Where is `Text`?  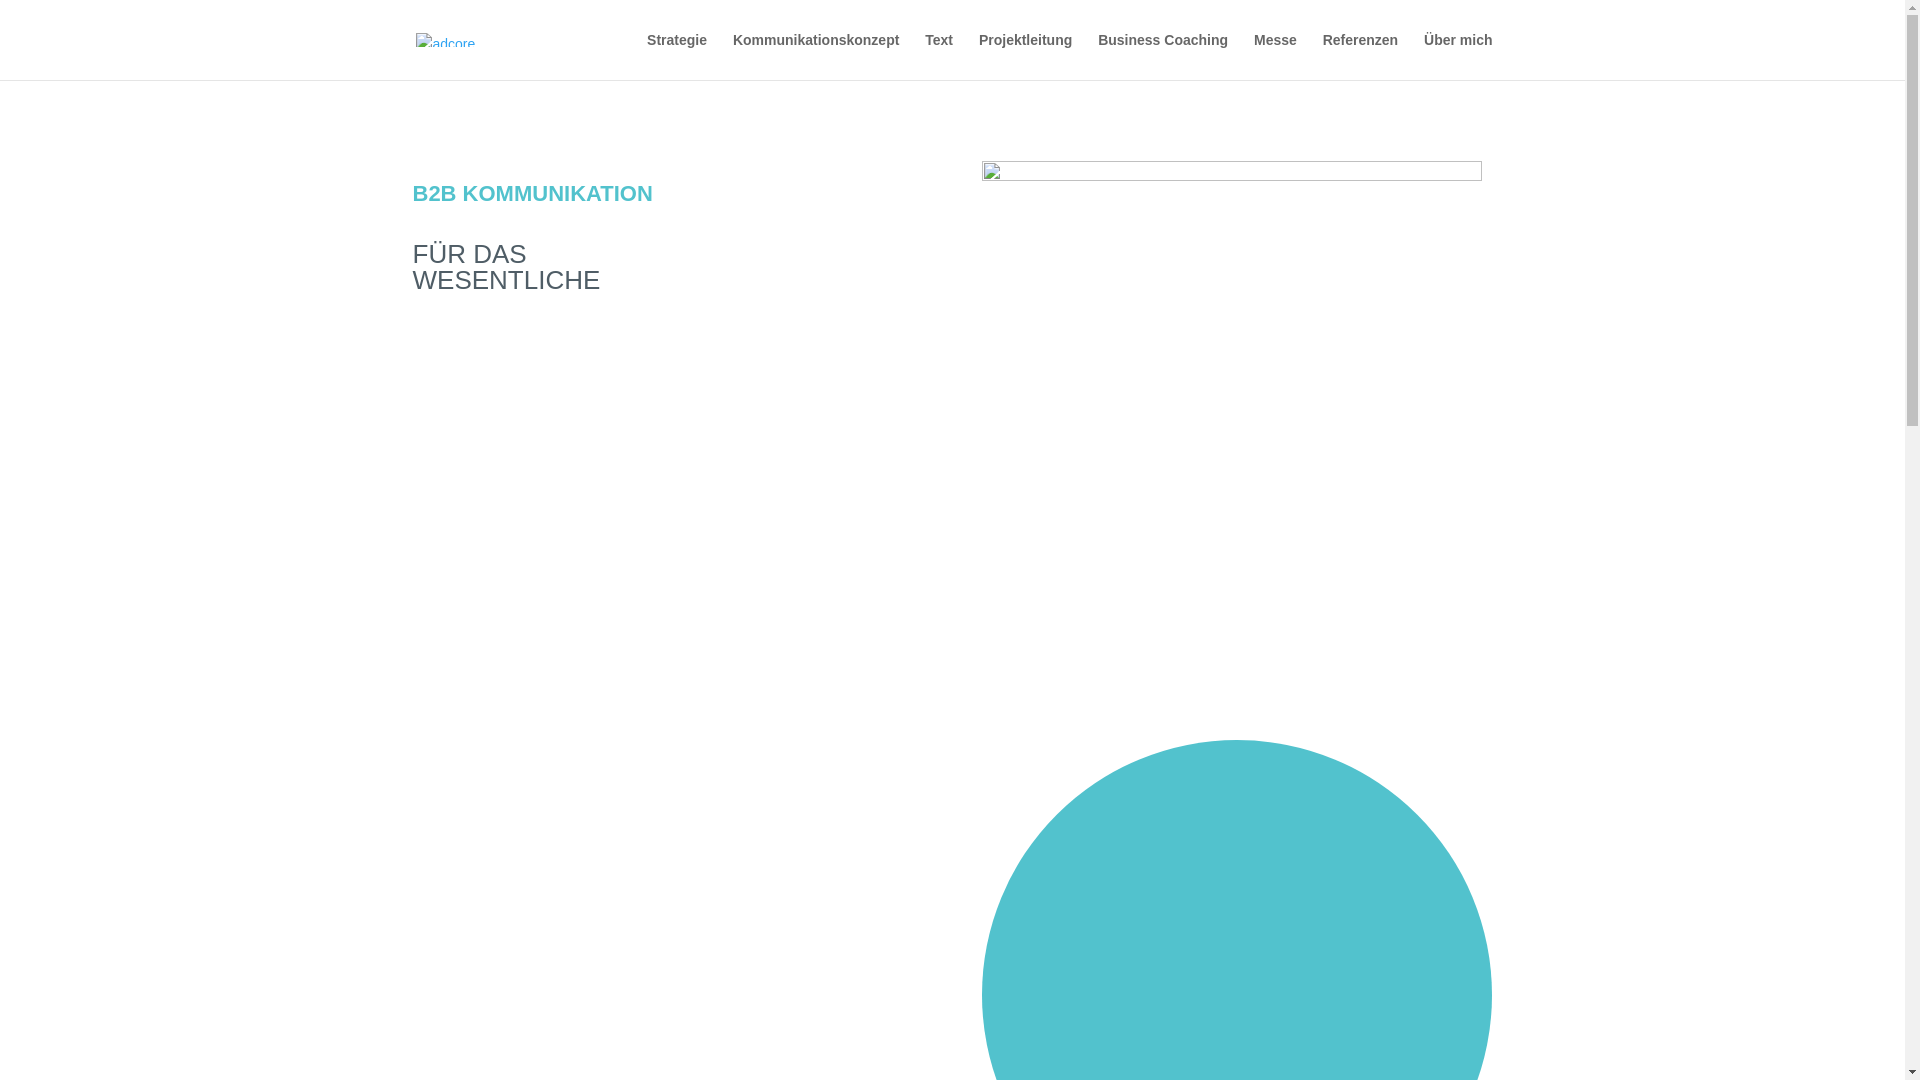 Text is located at coordinates (939, 56).